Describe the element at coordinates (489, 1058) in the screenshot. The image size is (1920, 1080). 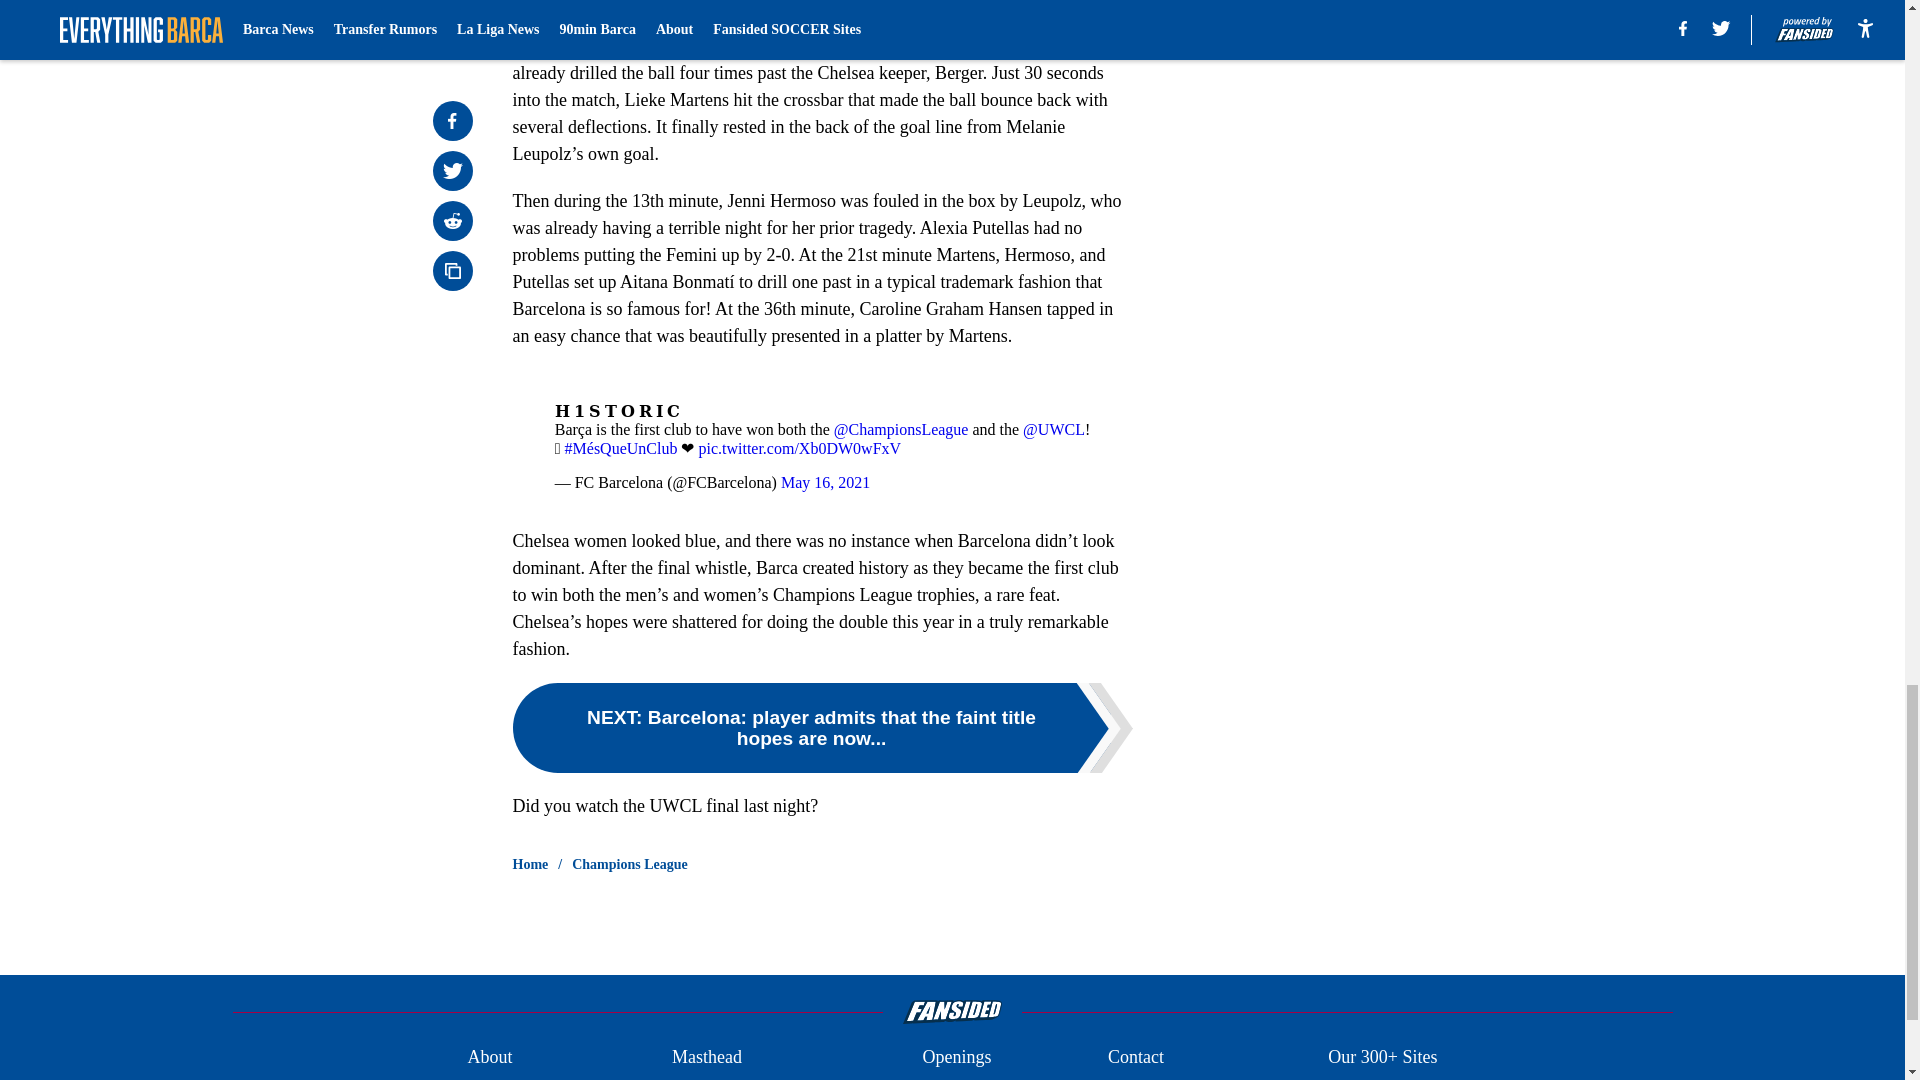
I see `About` at that location.